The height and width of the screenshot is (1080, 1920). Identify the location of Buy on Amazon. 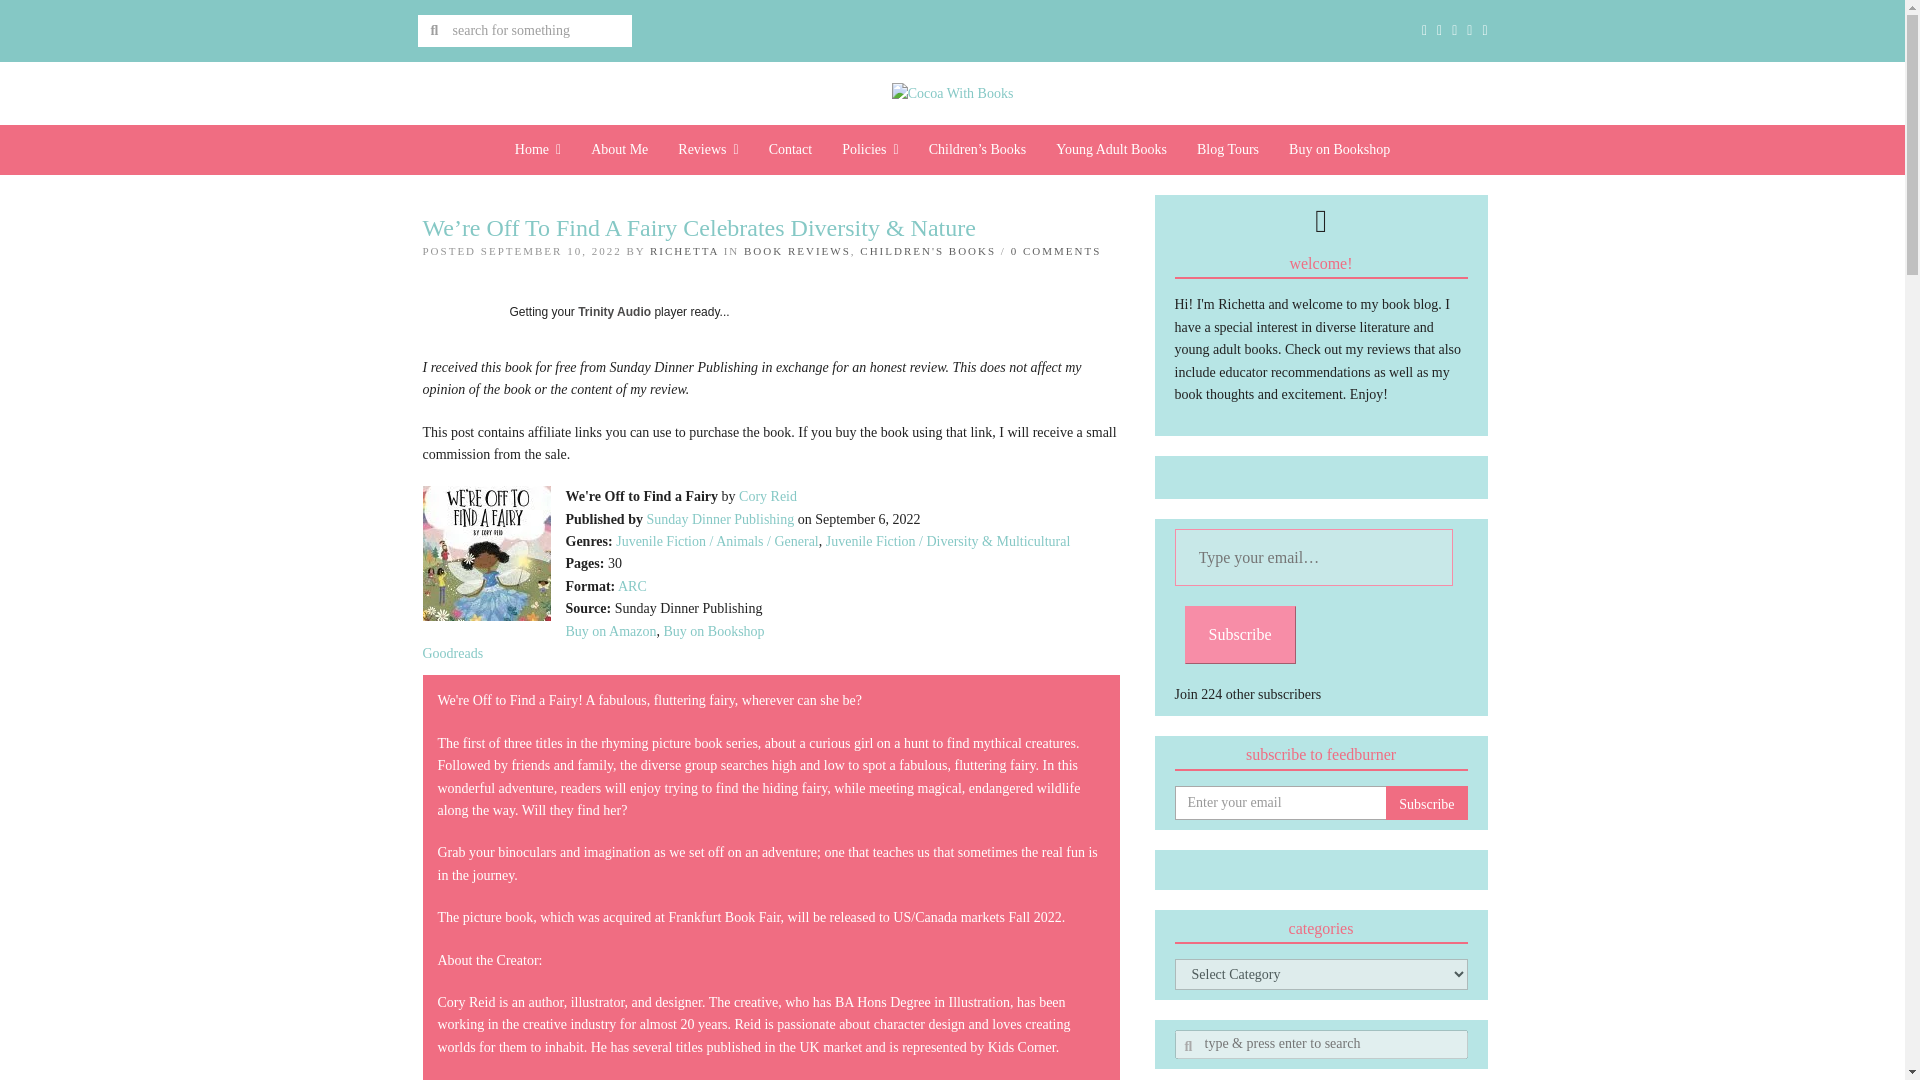
(611, 632).